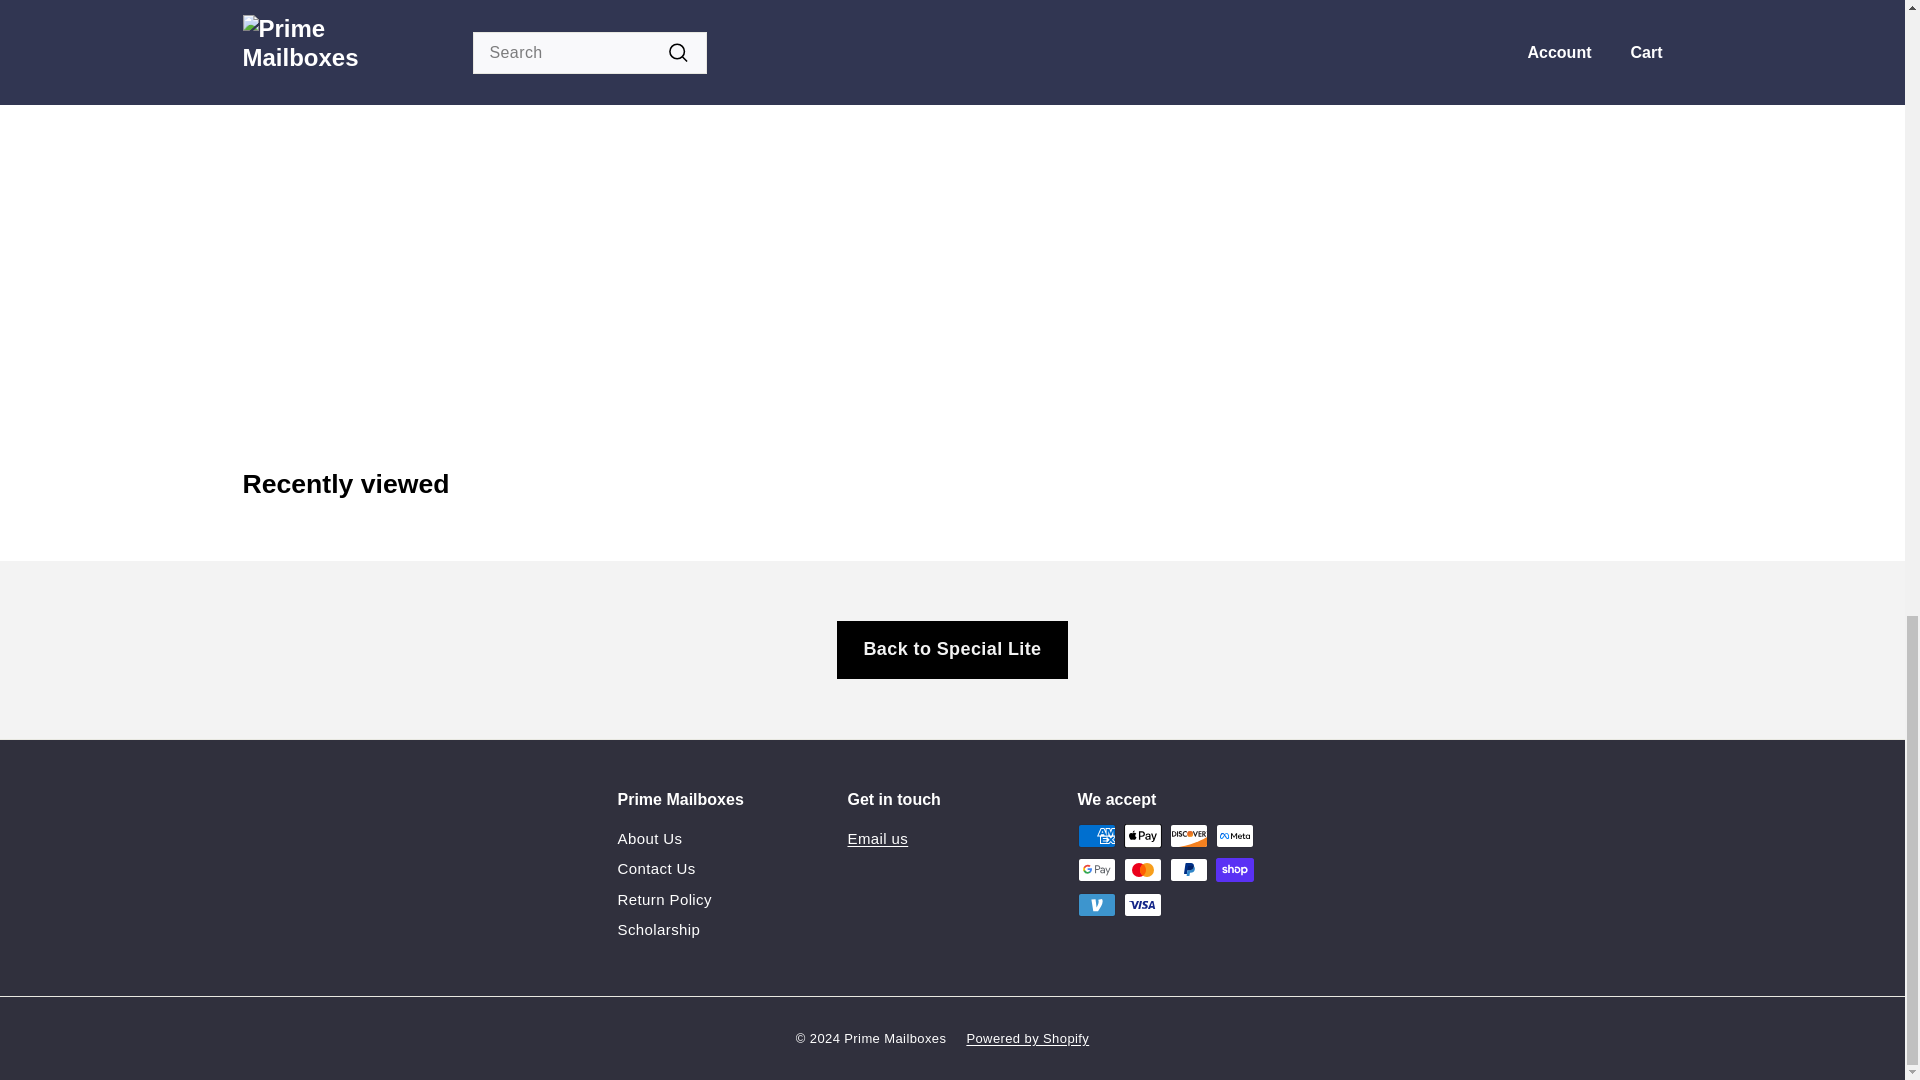  I want to click on Contact Us, so click(656, 869).